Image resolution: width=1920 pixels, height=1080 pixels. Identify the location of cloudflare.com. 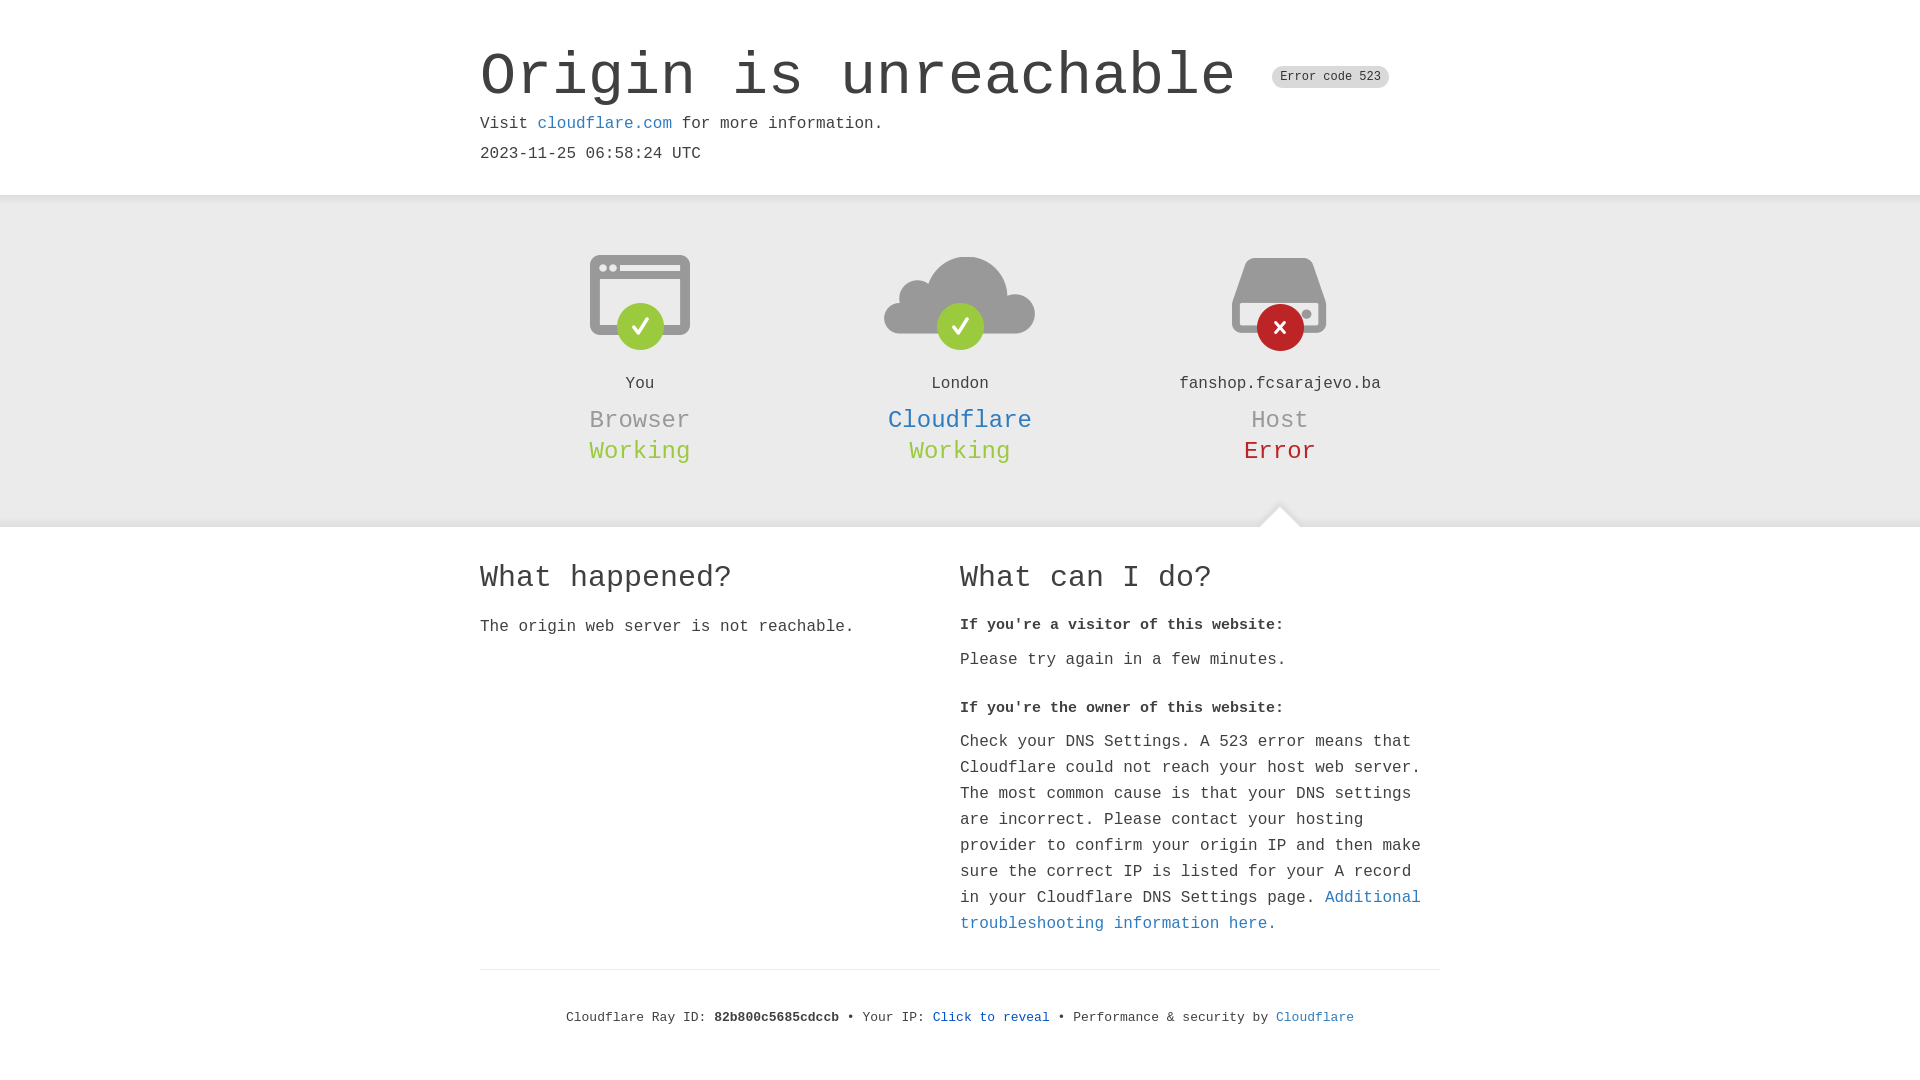
(605, 124).